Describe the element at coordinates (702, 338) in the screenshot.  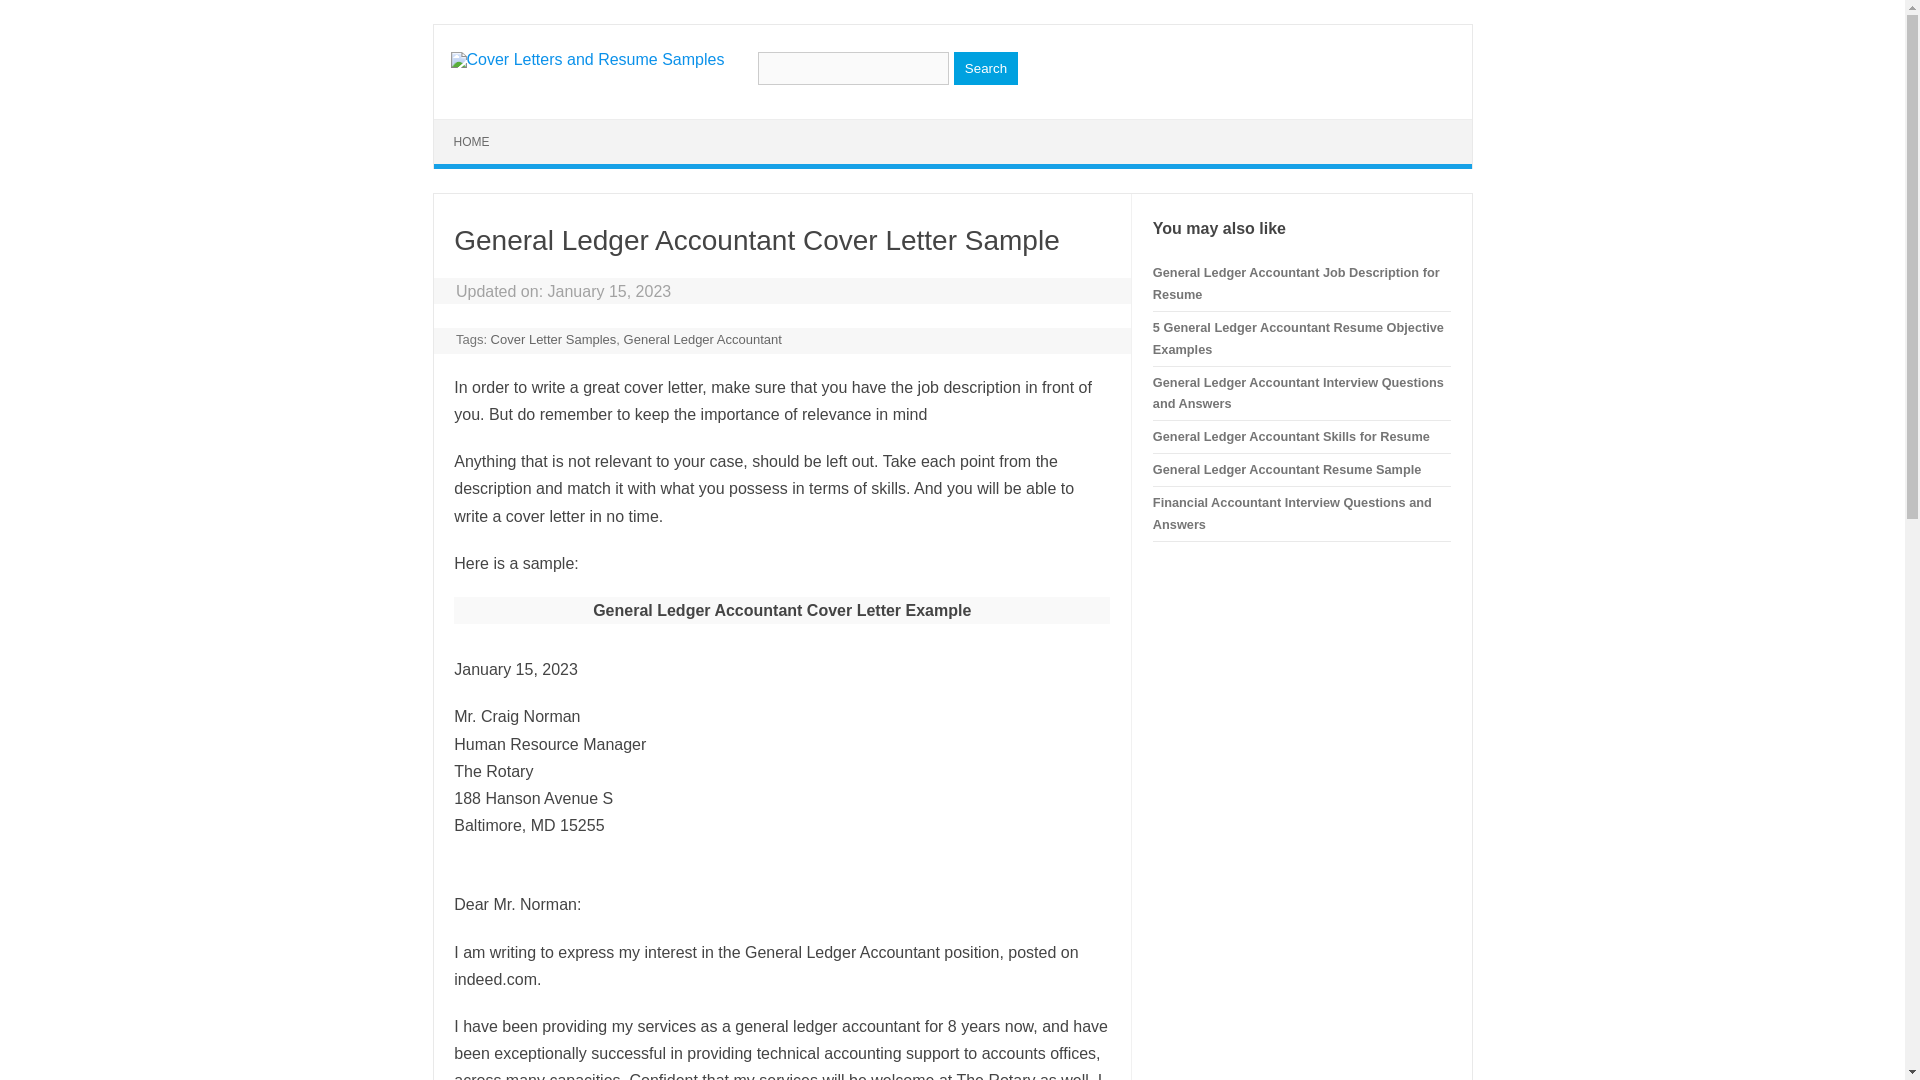
I see `General Ledger Accountant` at that location.